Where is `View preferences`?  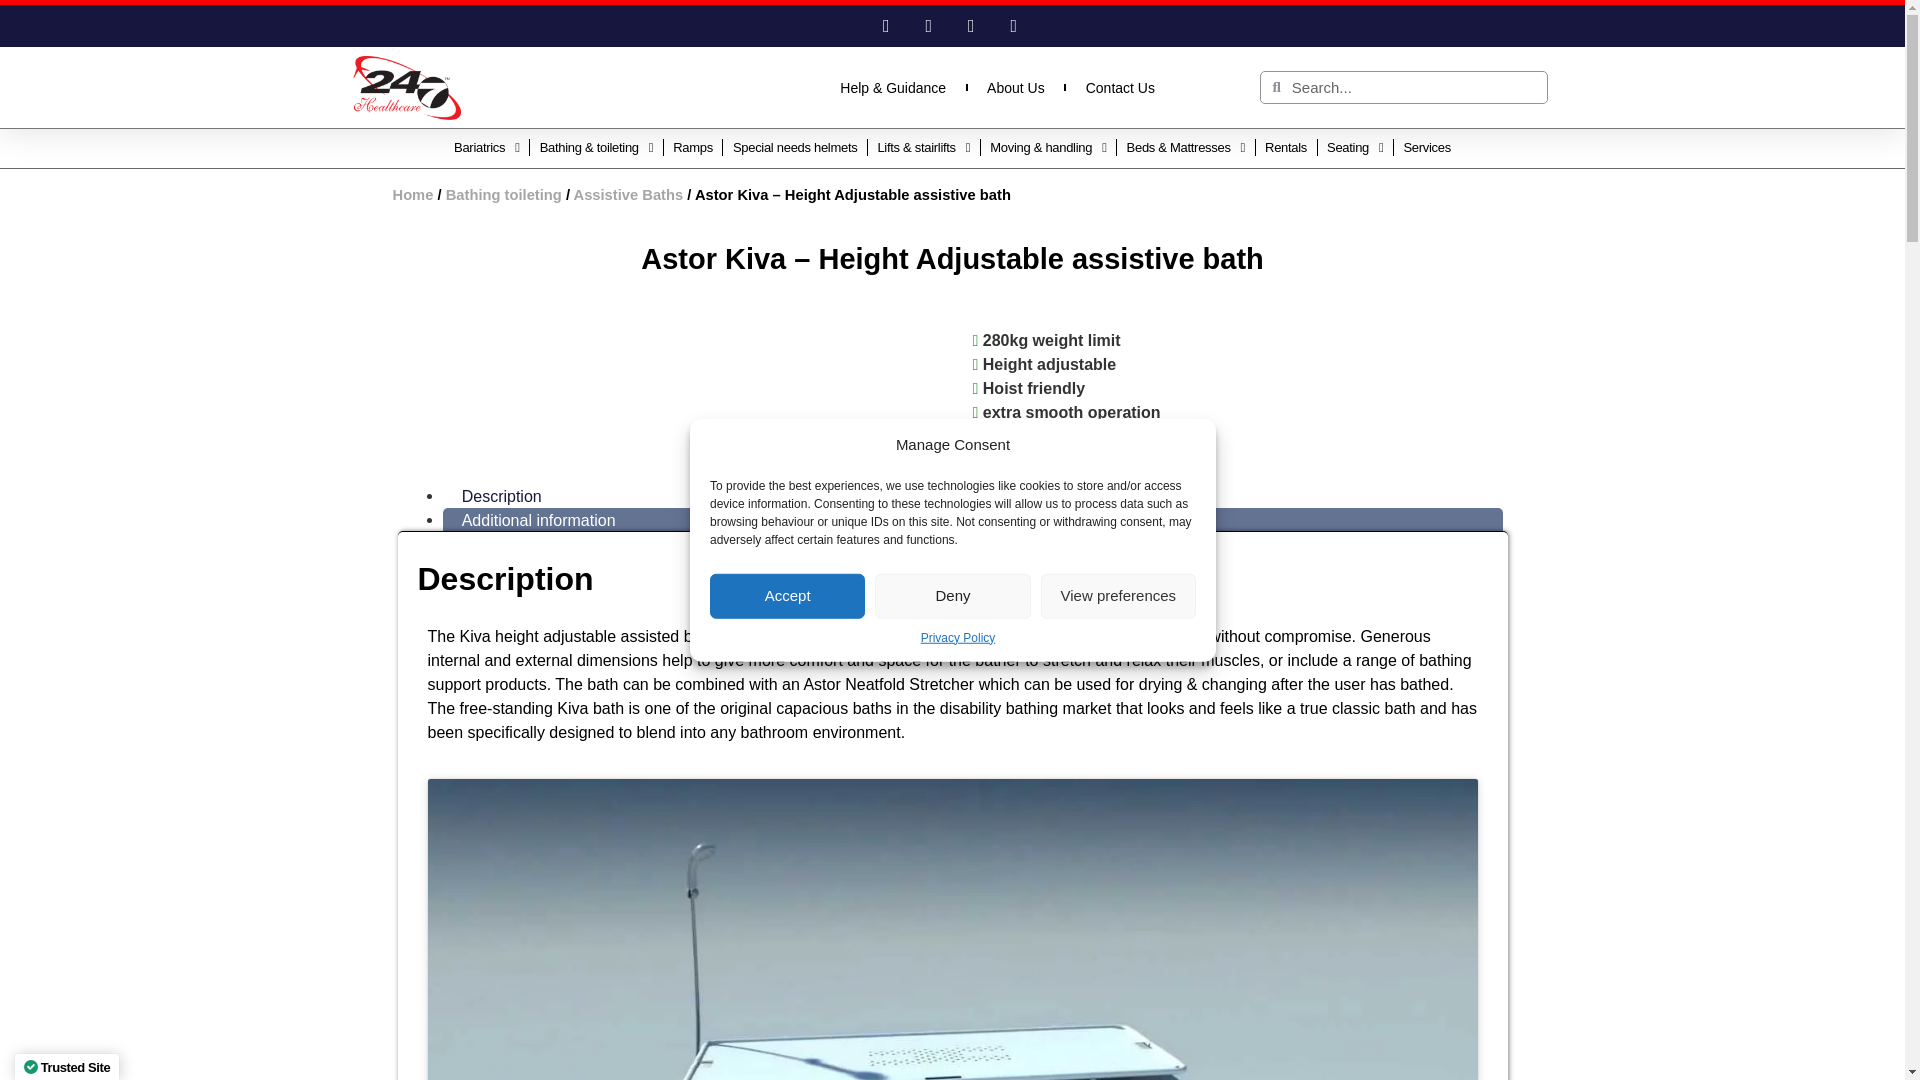
View preferences is located at coordinates (1117, 595).